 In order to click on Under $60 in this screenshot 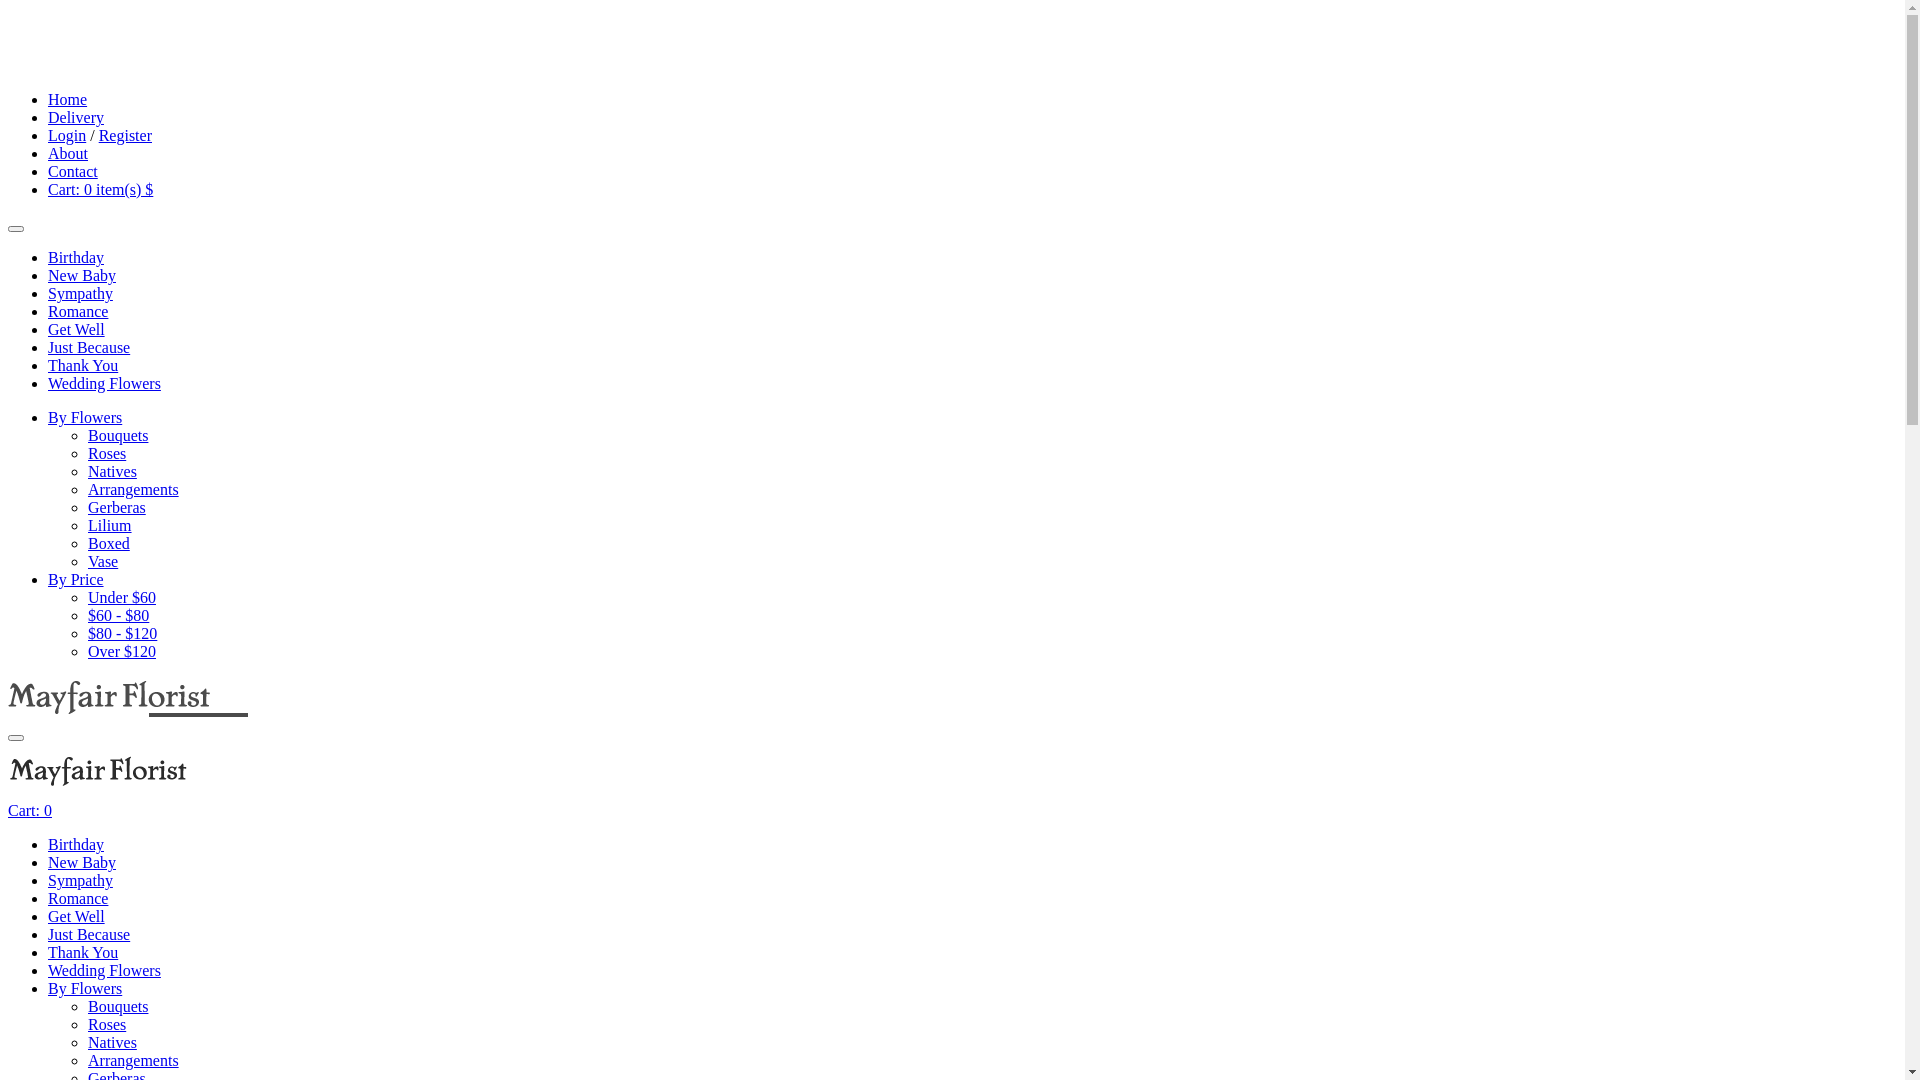, I will do `click(122, 598)`.